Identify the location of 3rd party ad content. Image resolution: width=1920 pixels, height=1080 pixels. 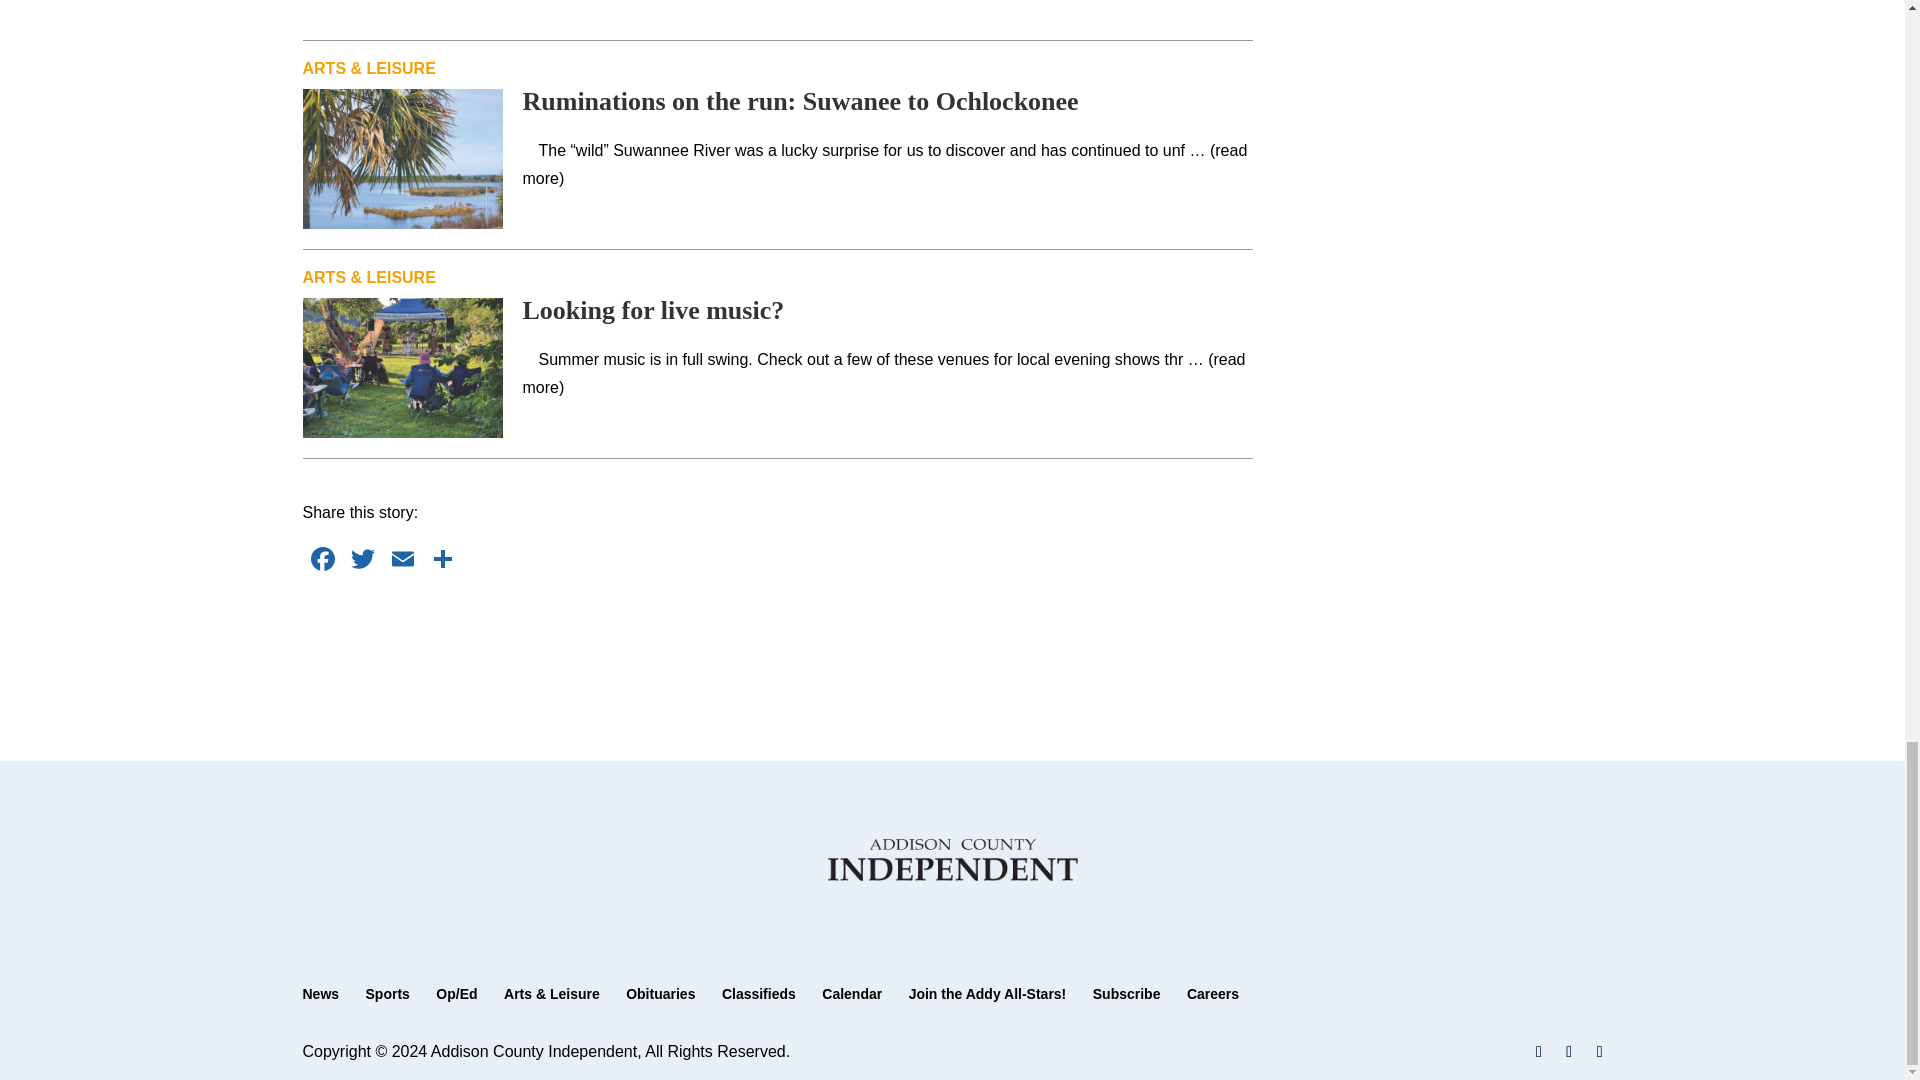
(778, 640).